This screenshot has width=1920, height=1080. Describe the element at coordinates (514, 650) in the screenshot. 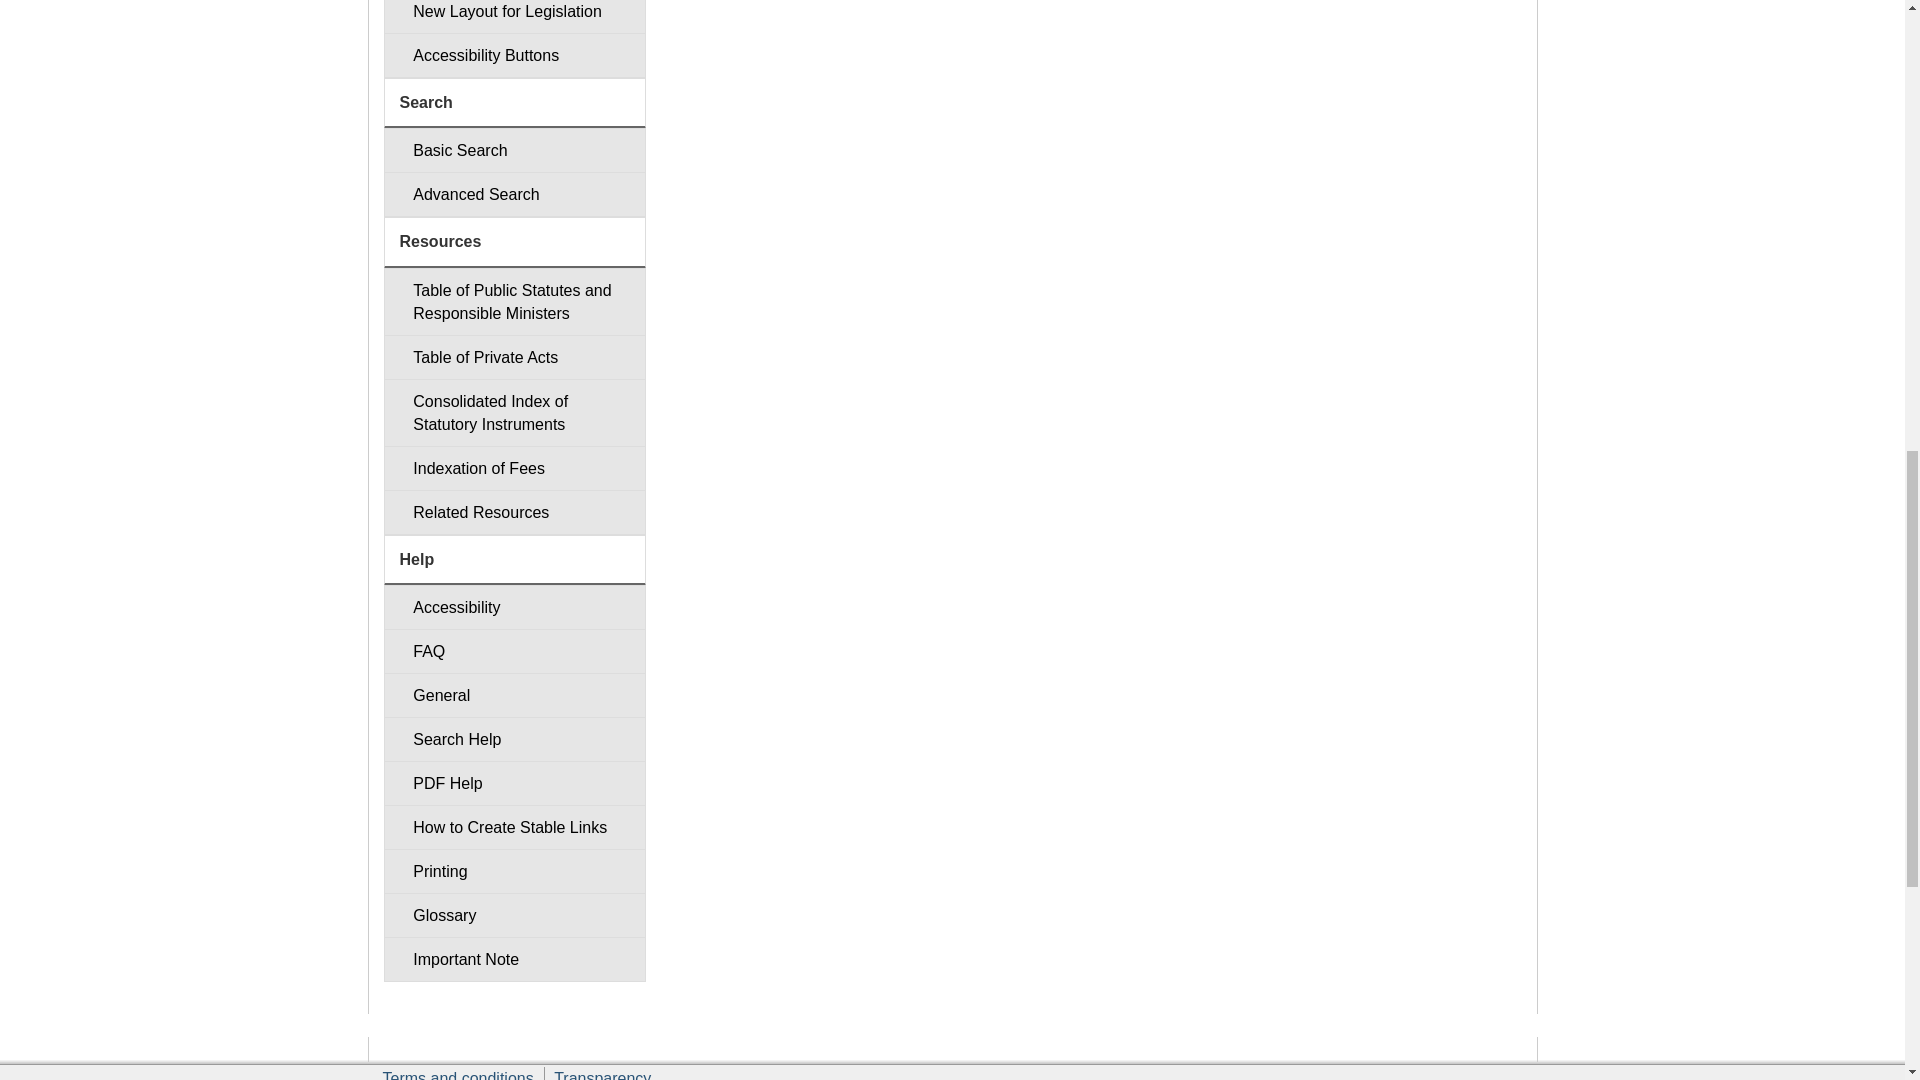

I see `Frequently Asked Questions` at that location.